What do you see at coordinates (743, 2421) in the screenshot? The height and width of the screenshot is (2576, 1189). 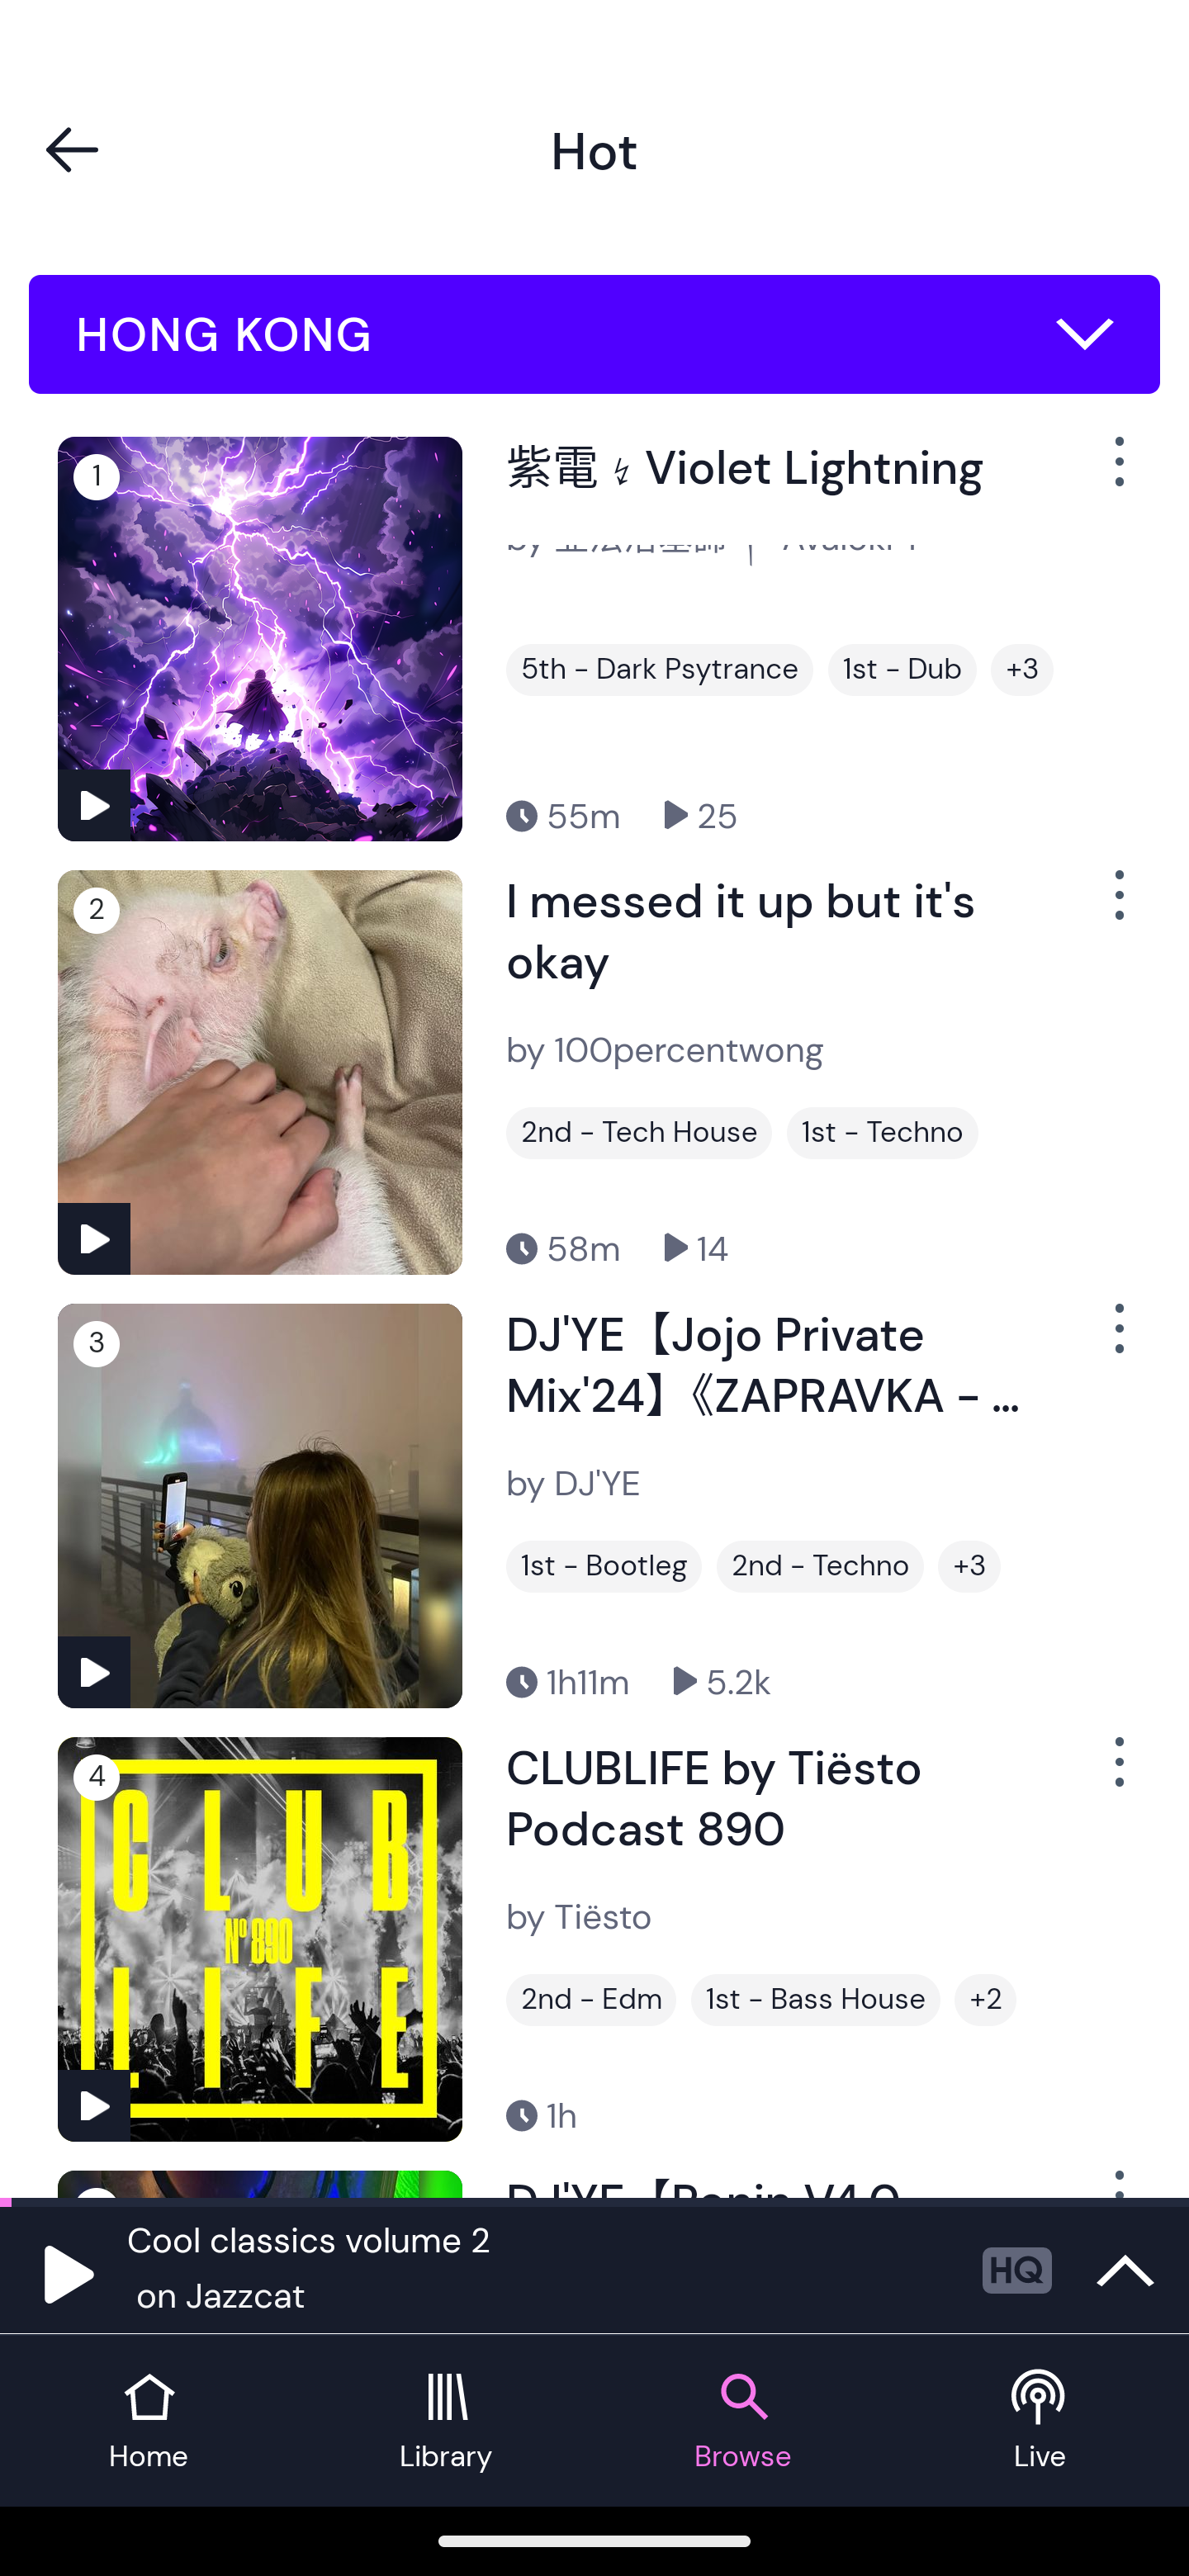 I see `Browse tab Browse` at bounding box center [743, 2421].